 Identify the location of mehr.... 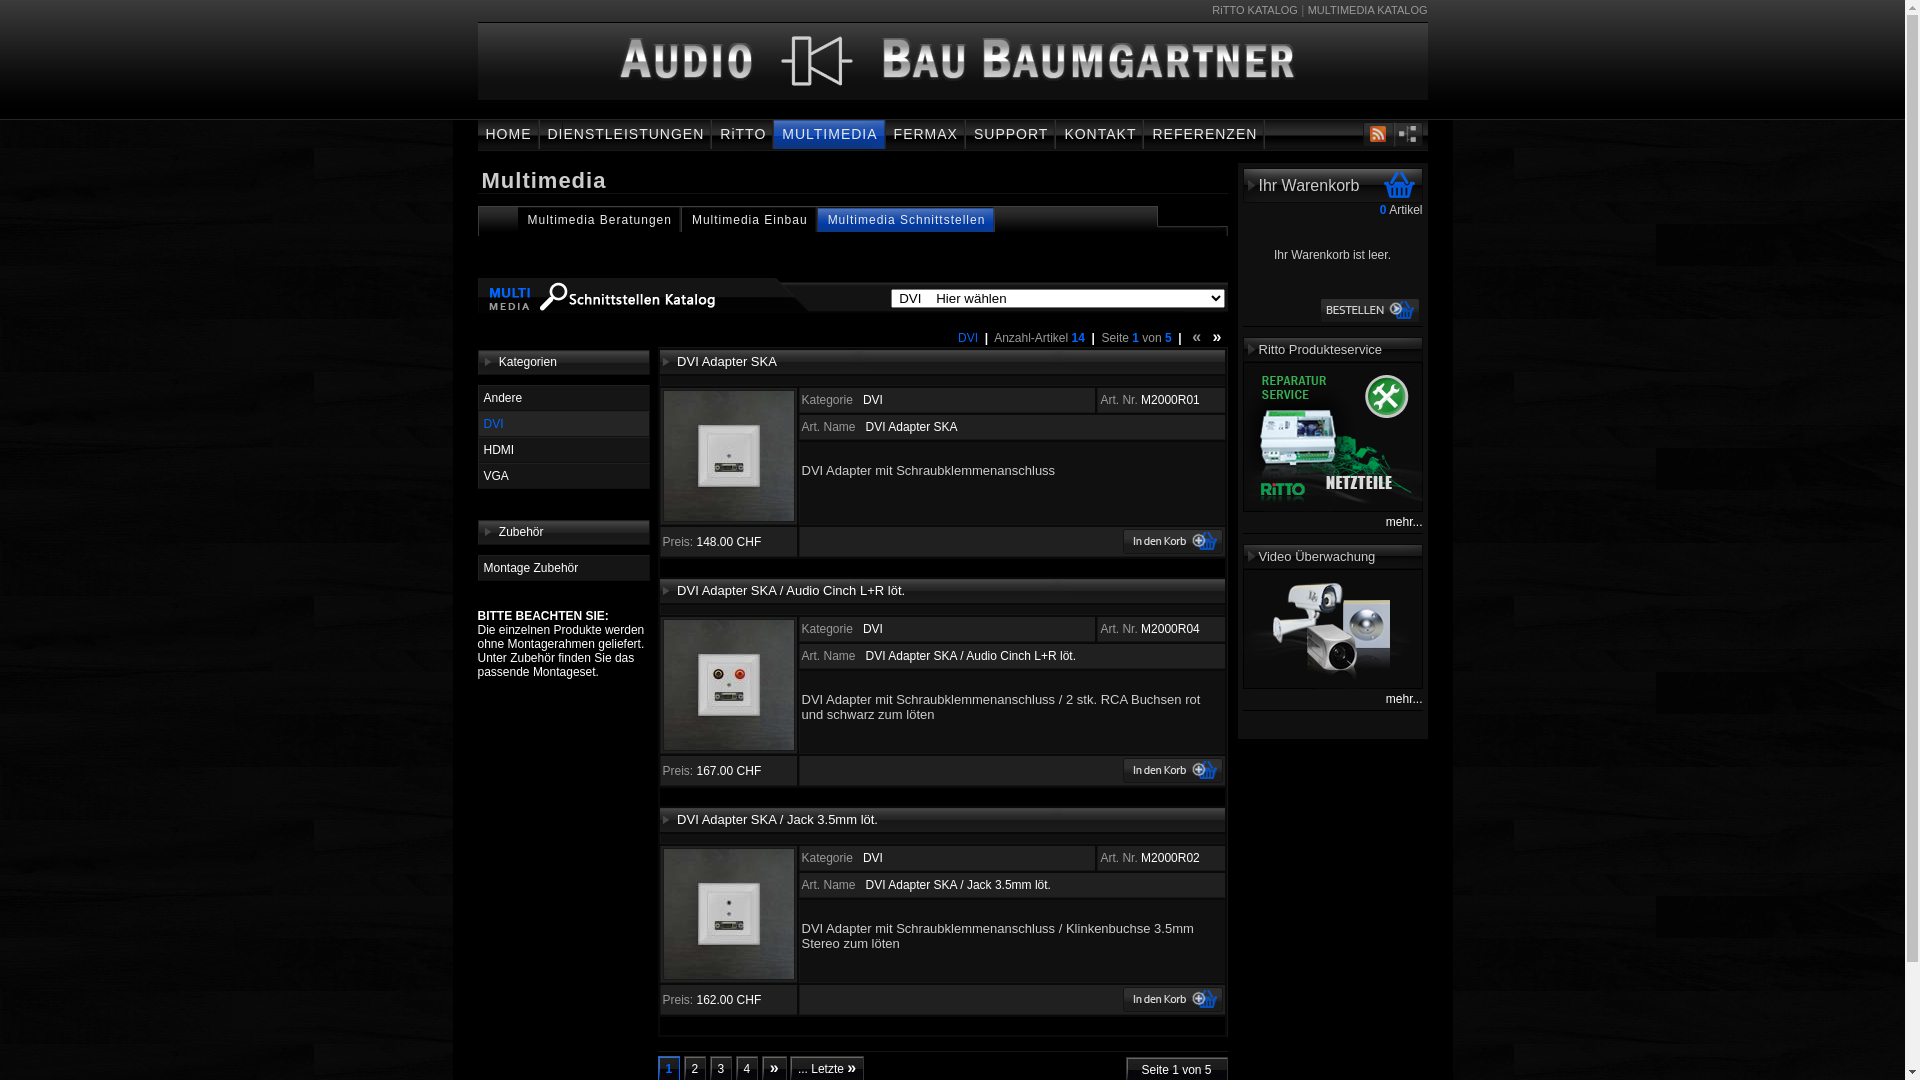
(1404, 522).